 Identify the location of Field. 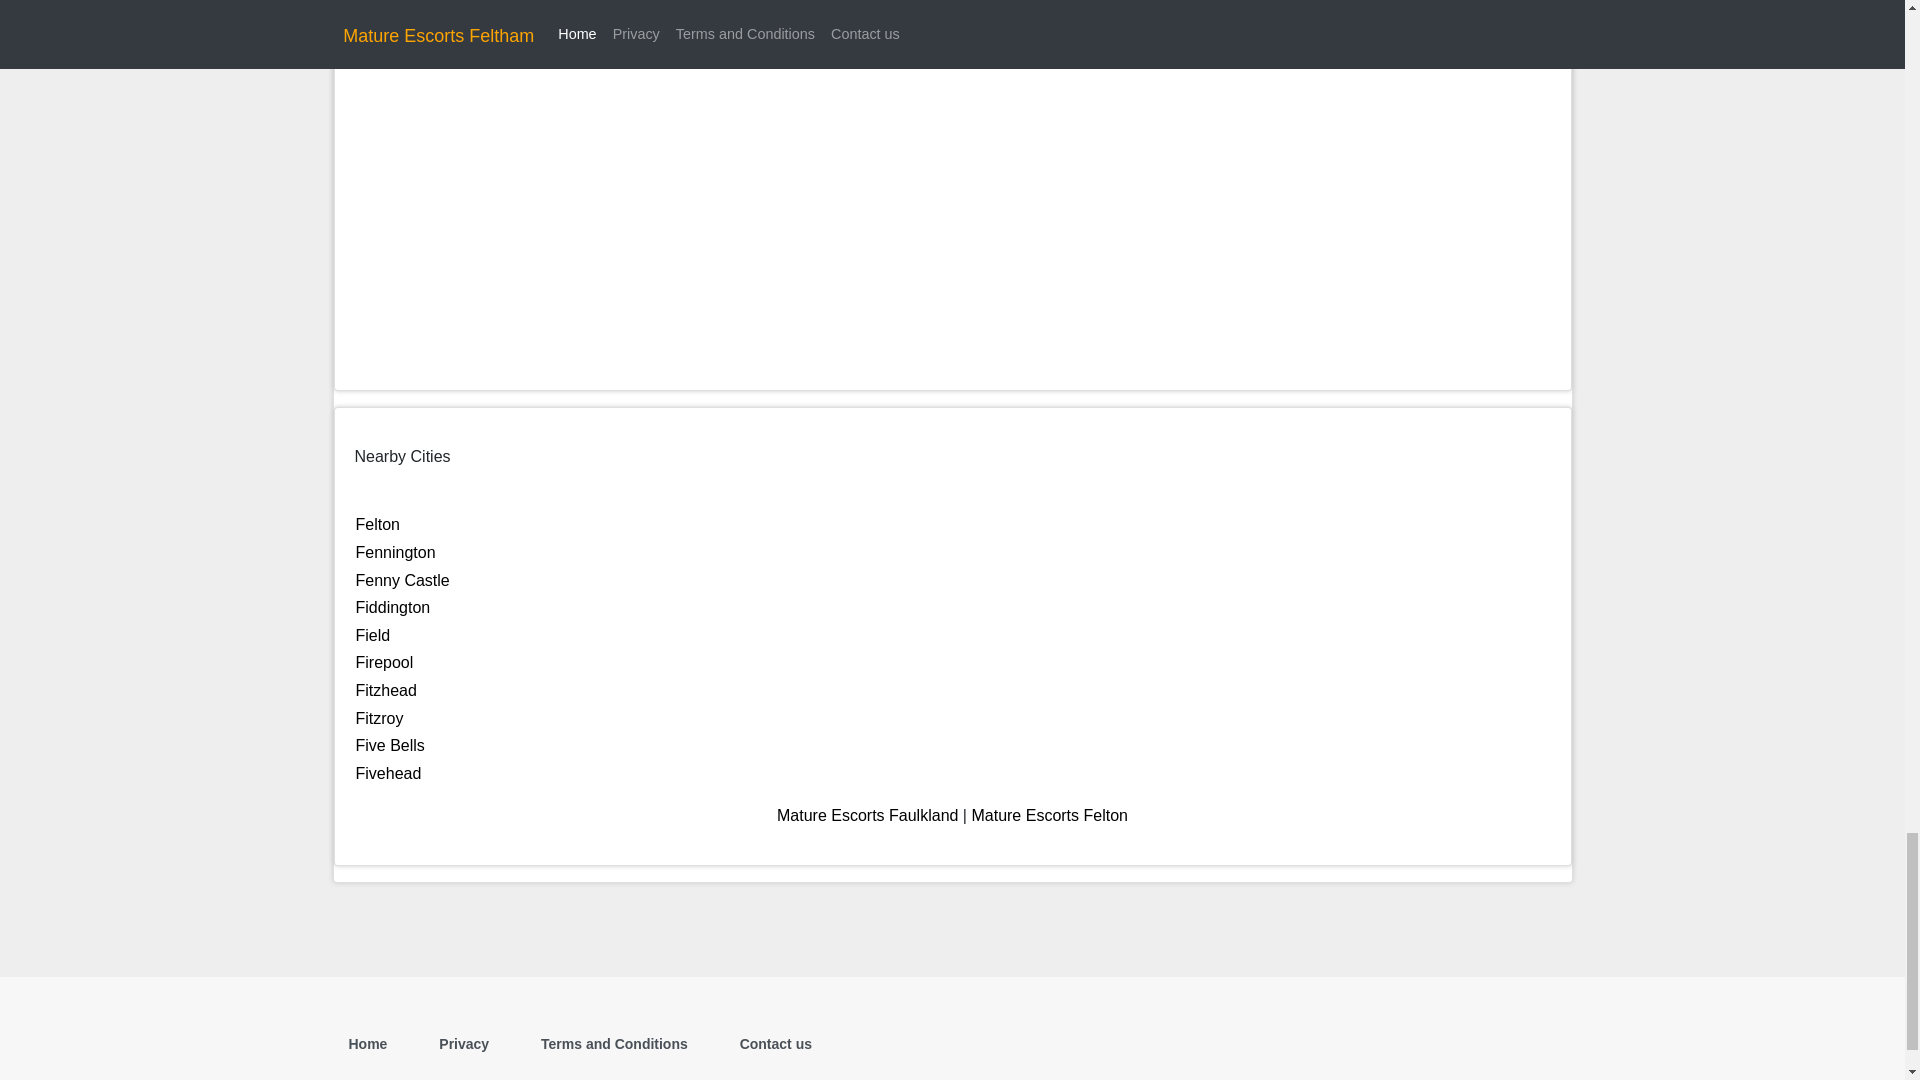
(373, 635).